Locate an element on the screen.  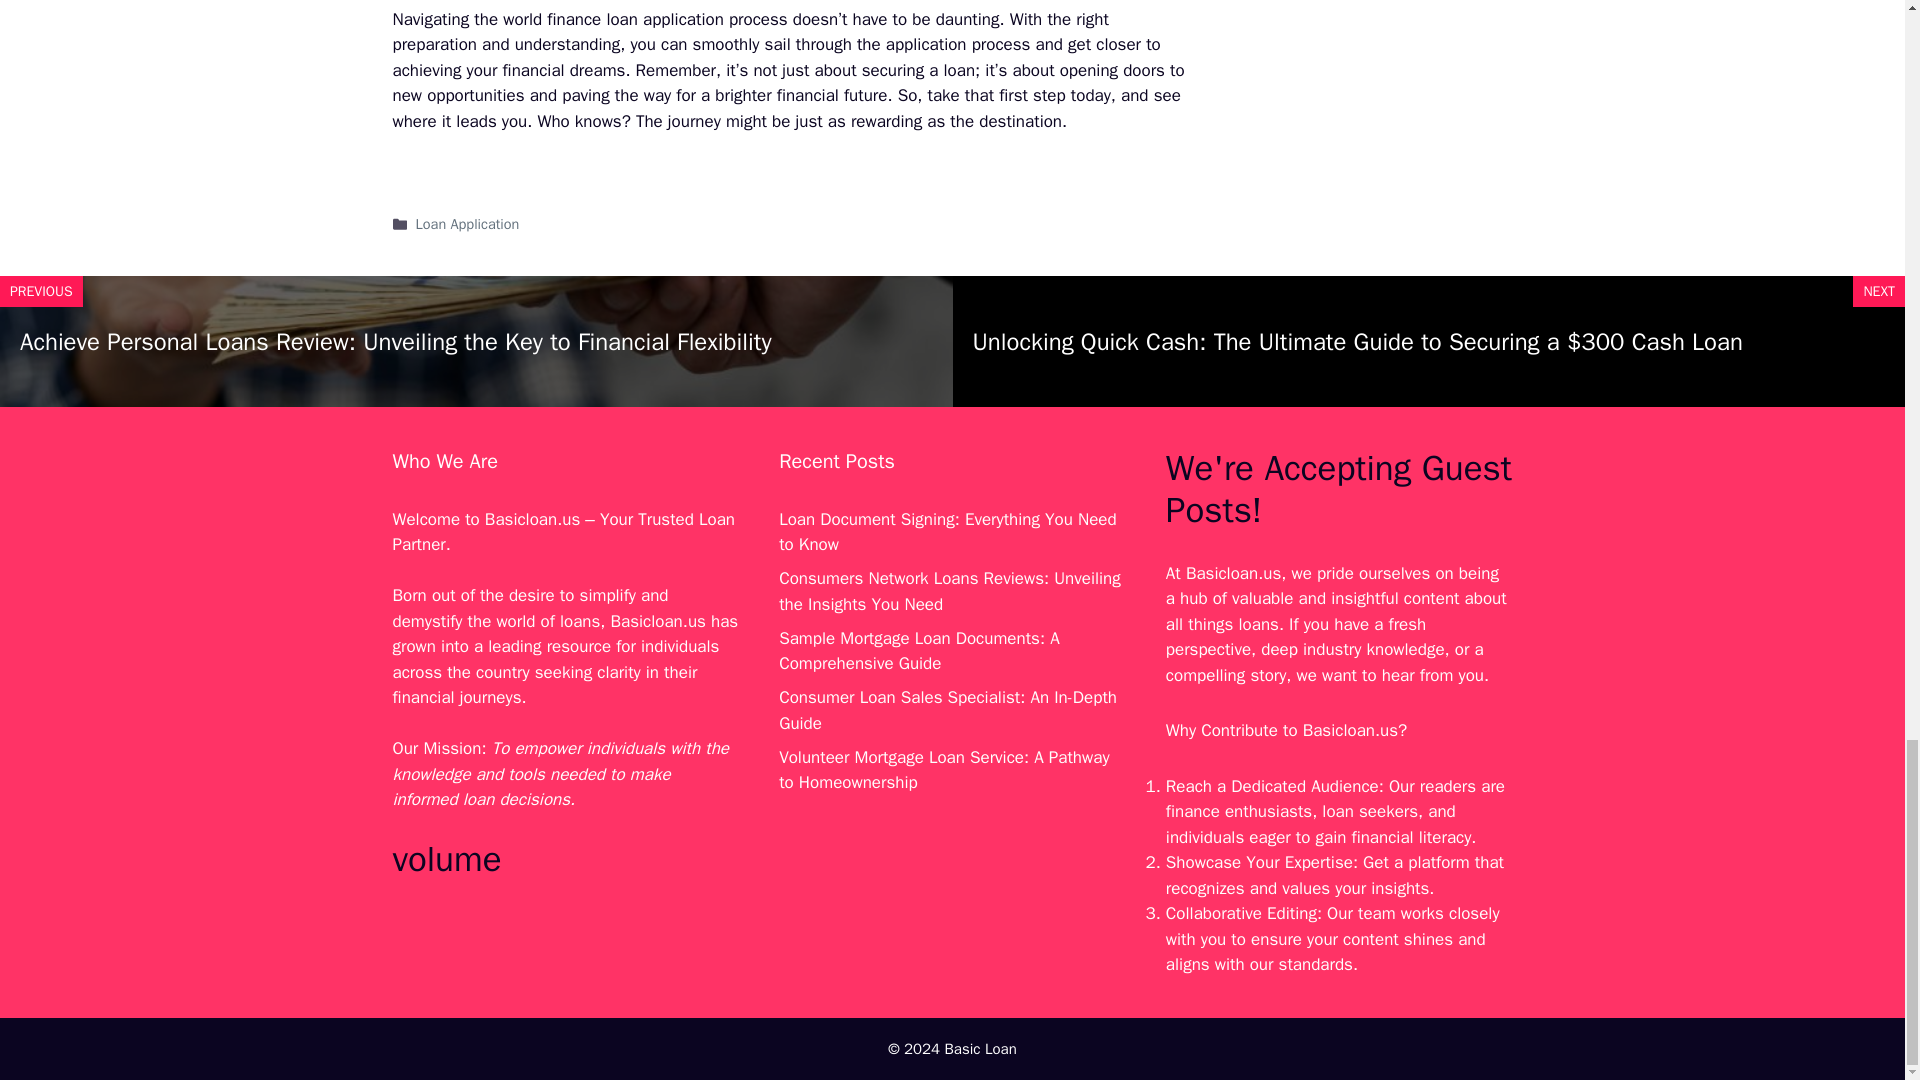
Sample Mortgage Loan Documents: A Comprehensive Guide is located at coordinates (919, 651).